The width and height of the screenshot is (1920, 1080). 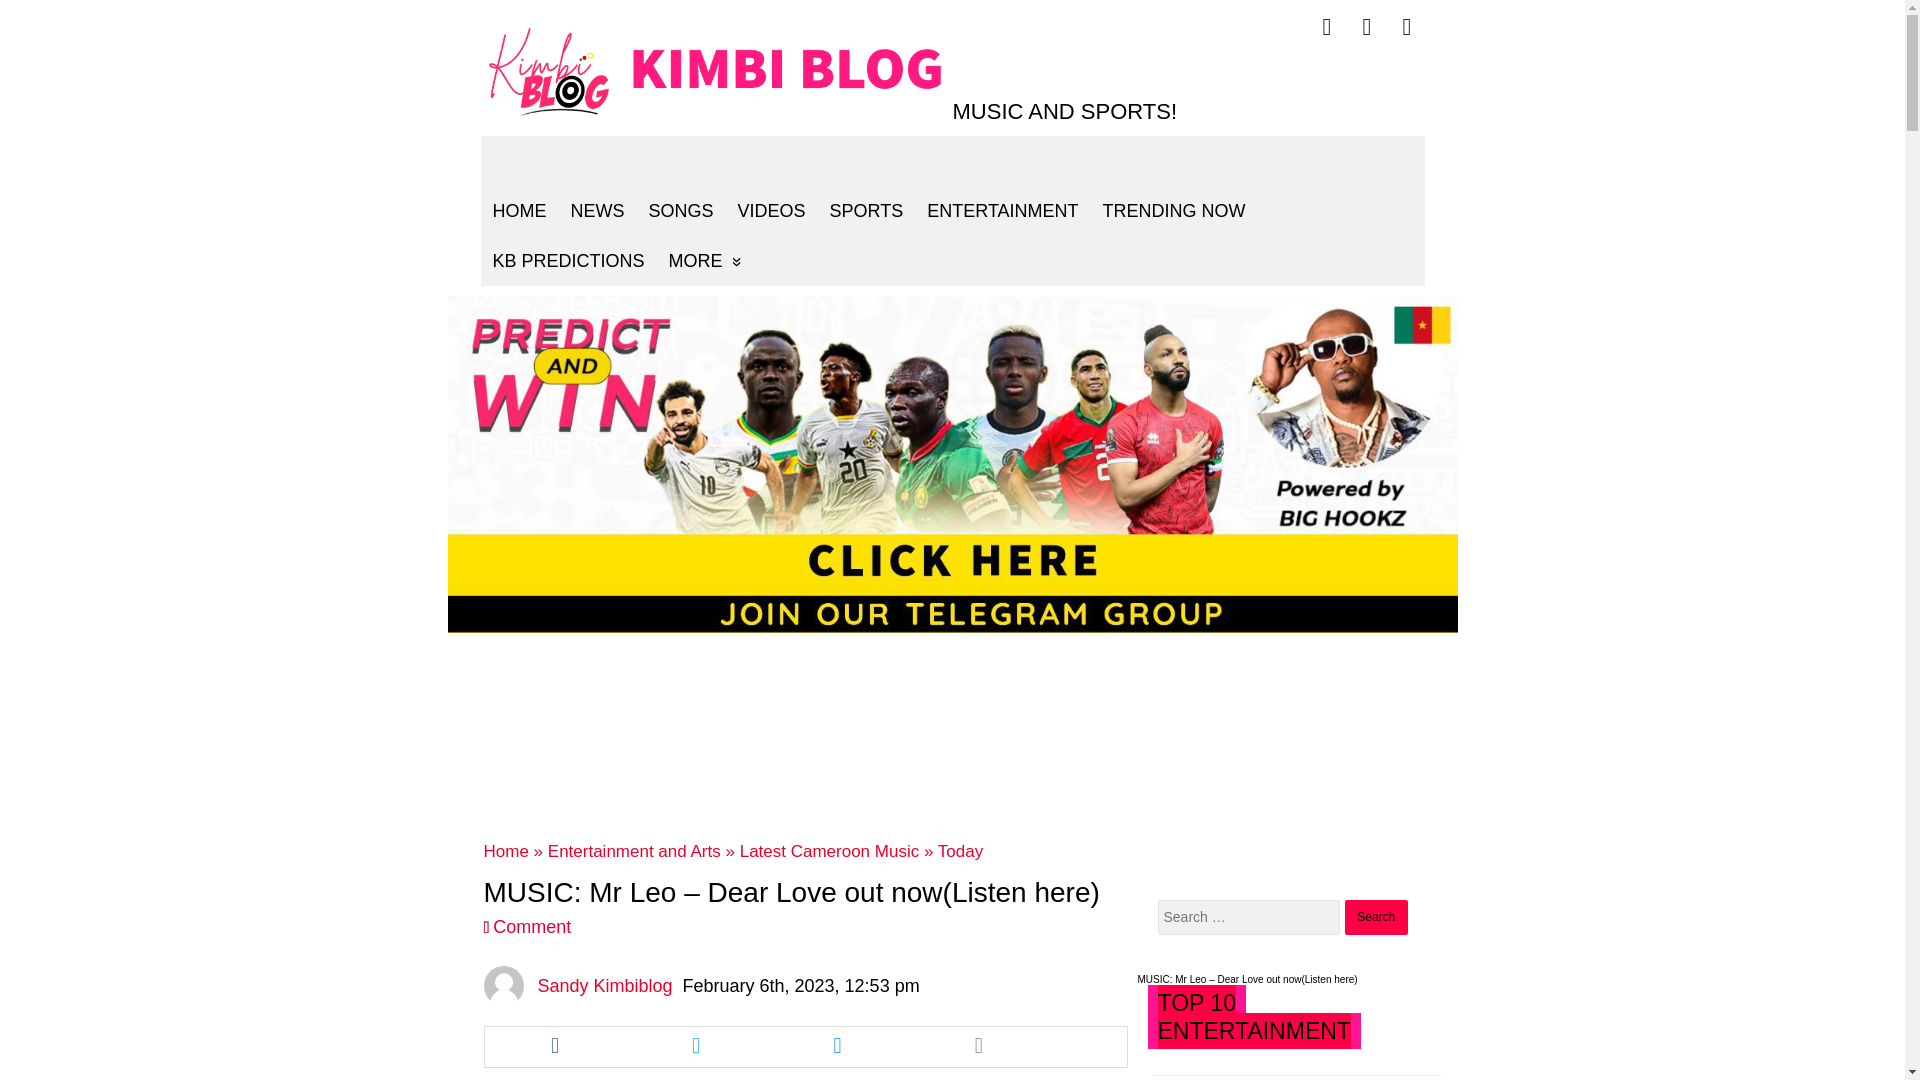 I want to click on Advertisement, so click(x=952, y=732).